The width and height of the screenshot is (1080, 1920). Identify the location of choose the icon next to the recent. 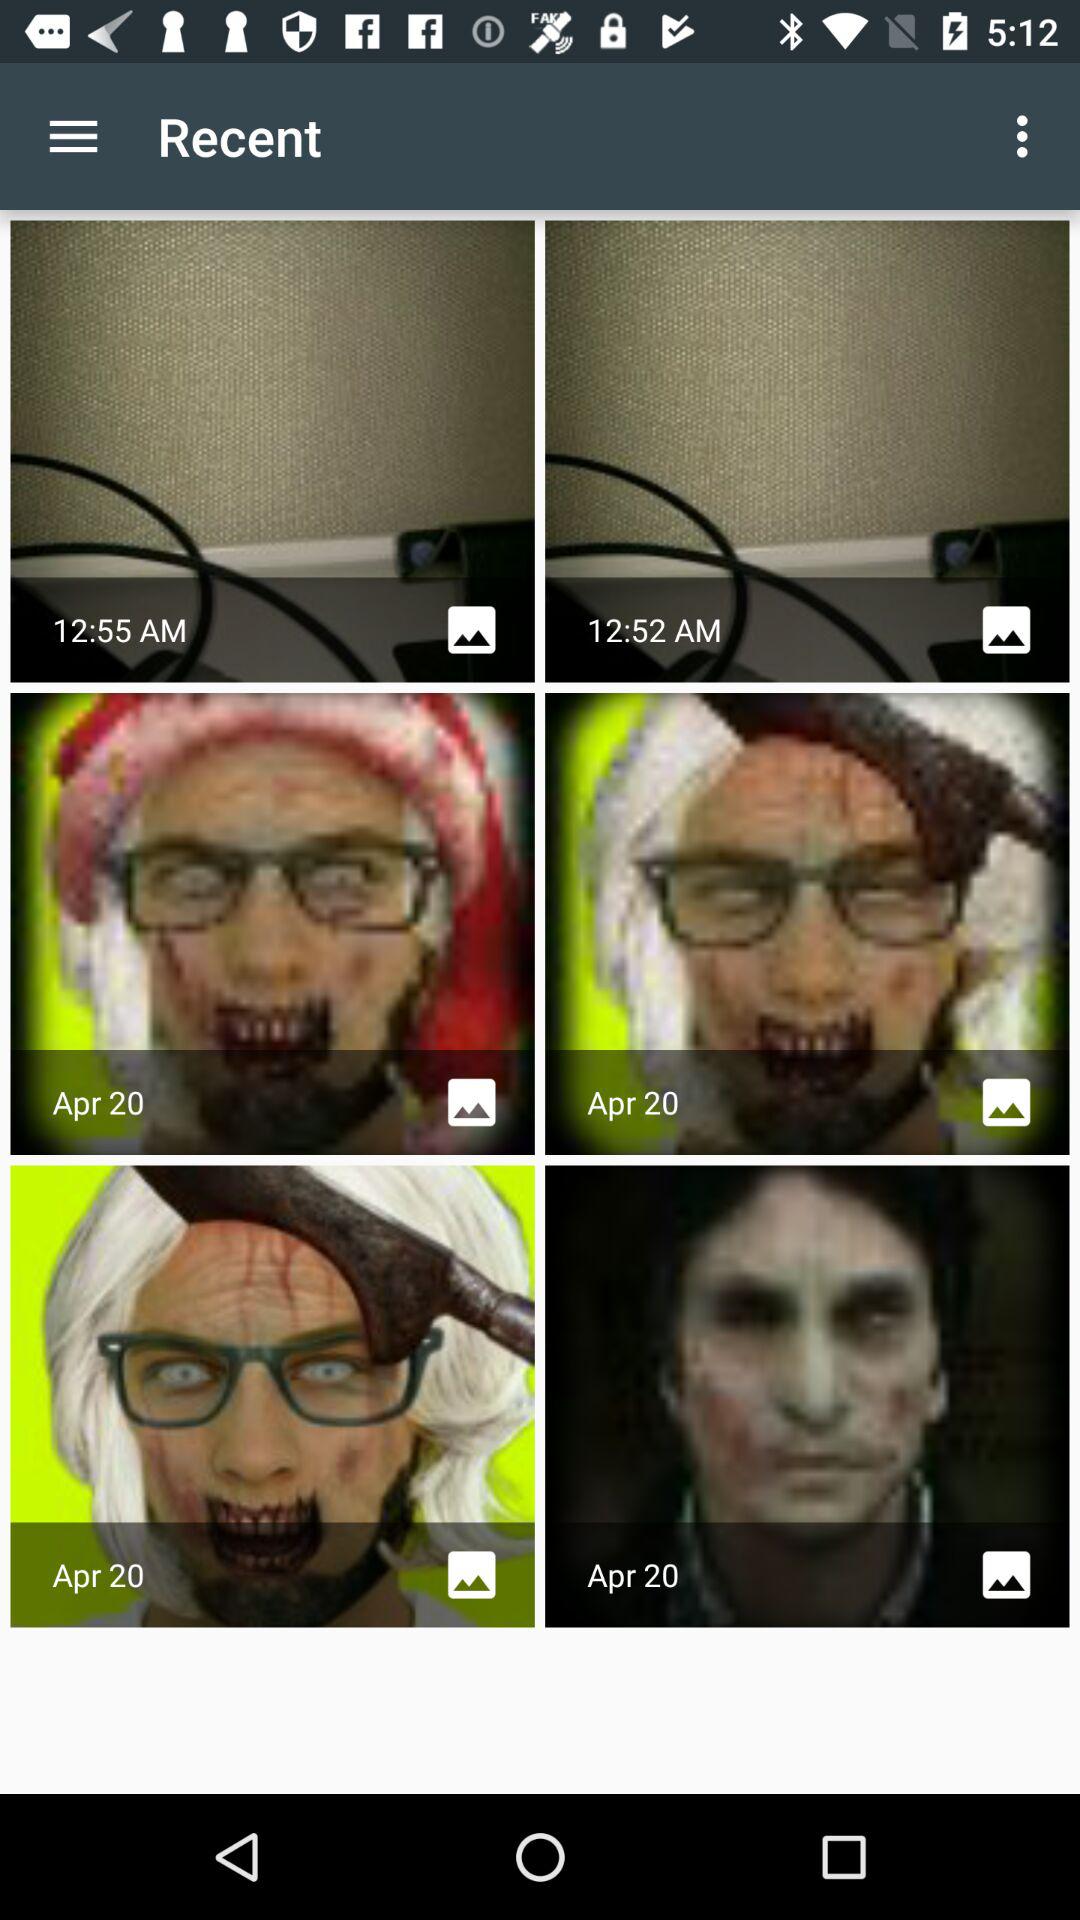
(73, 136).